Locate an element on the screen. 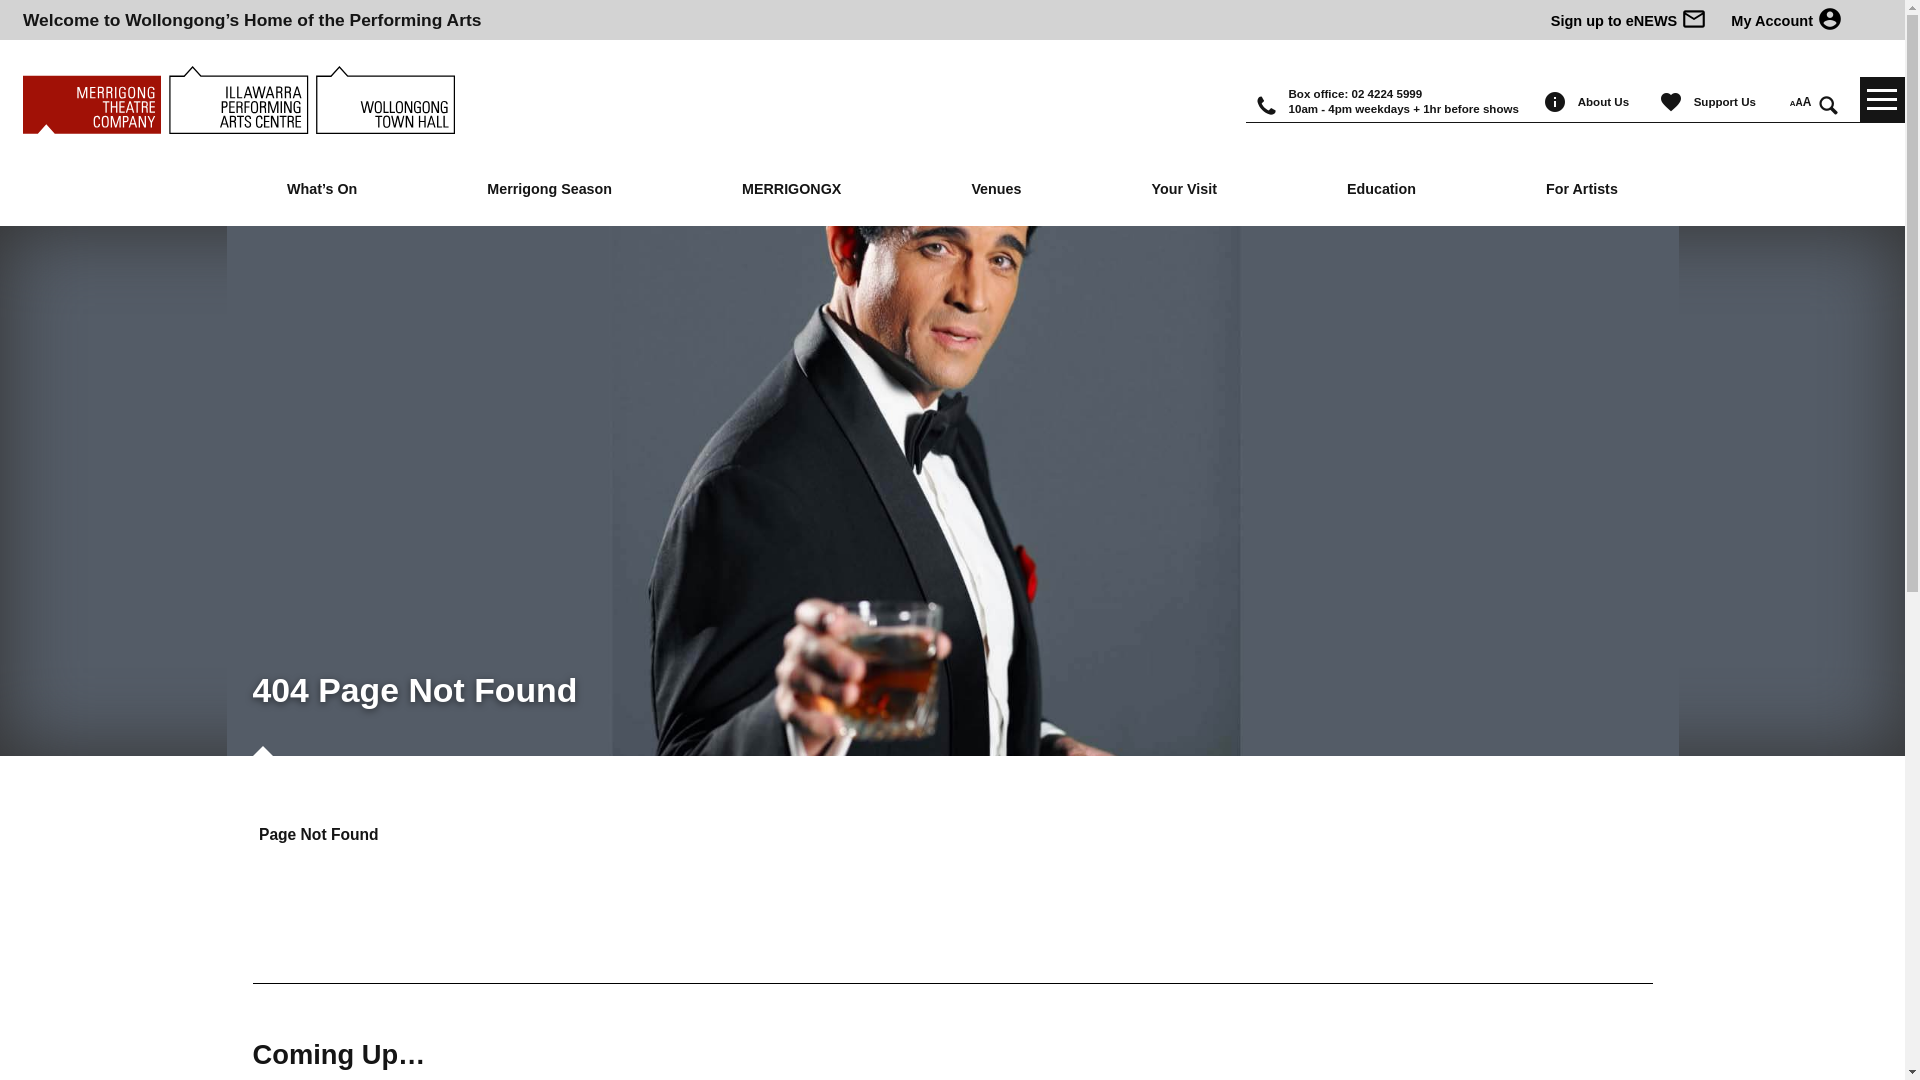 The width and height of the screenshot is (1920, 1080). About Us is located at coordinates (1606, 102).